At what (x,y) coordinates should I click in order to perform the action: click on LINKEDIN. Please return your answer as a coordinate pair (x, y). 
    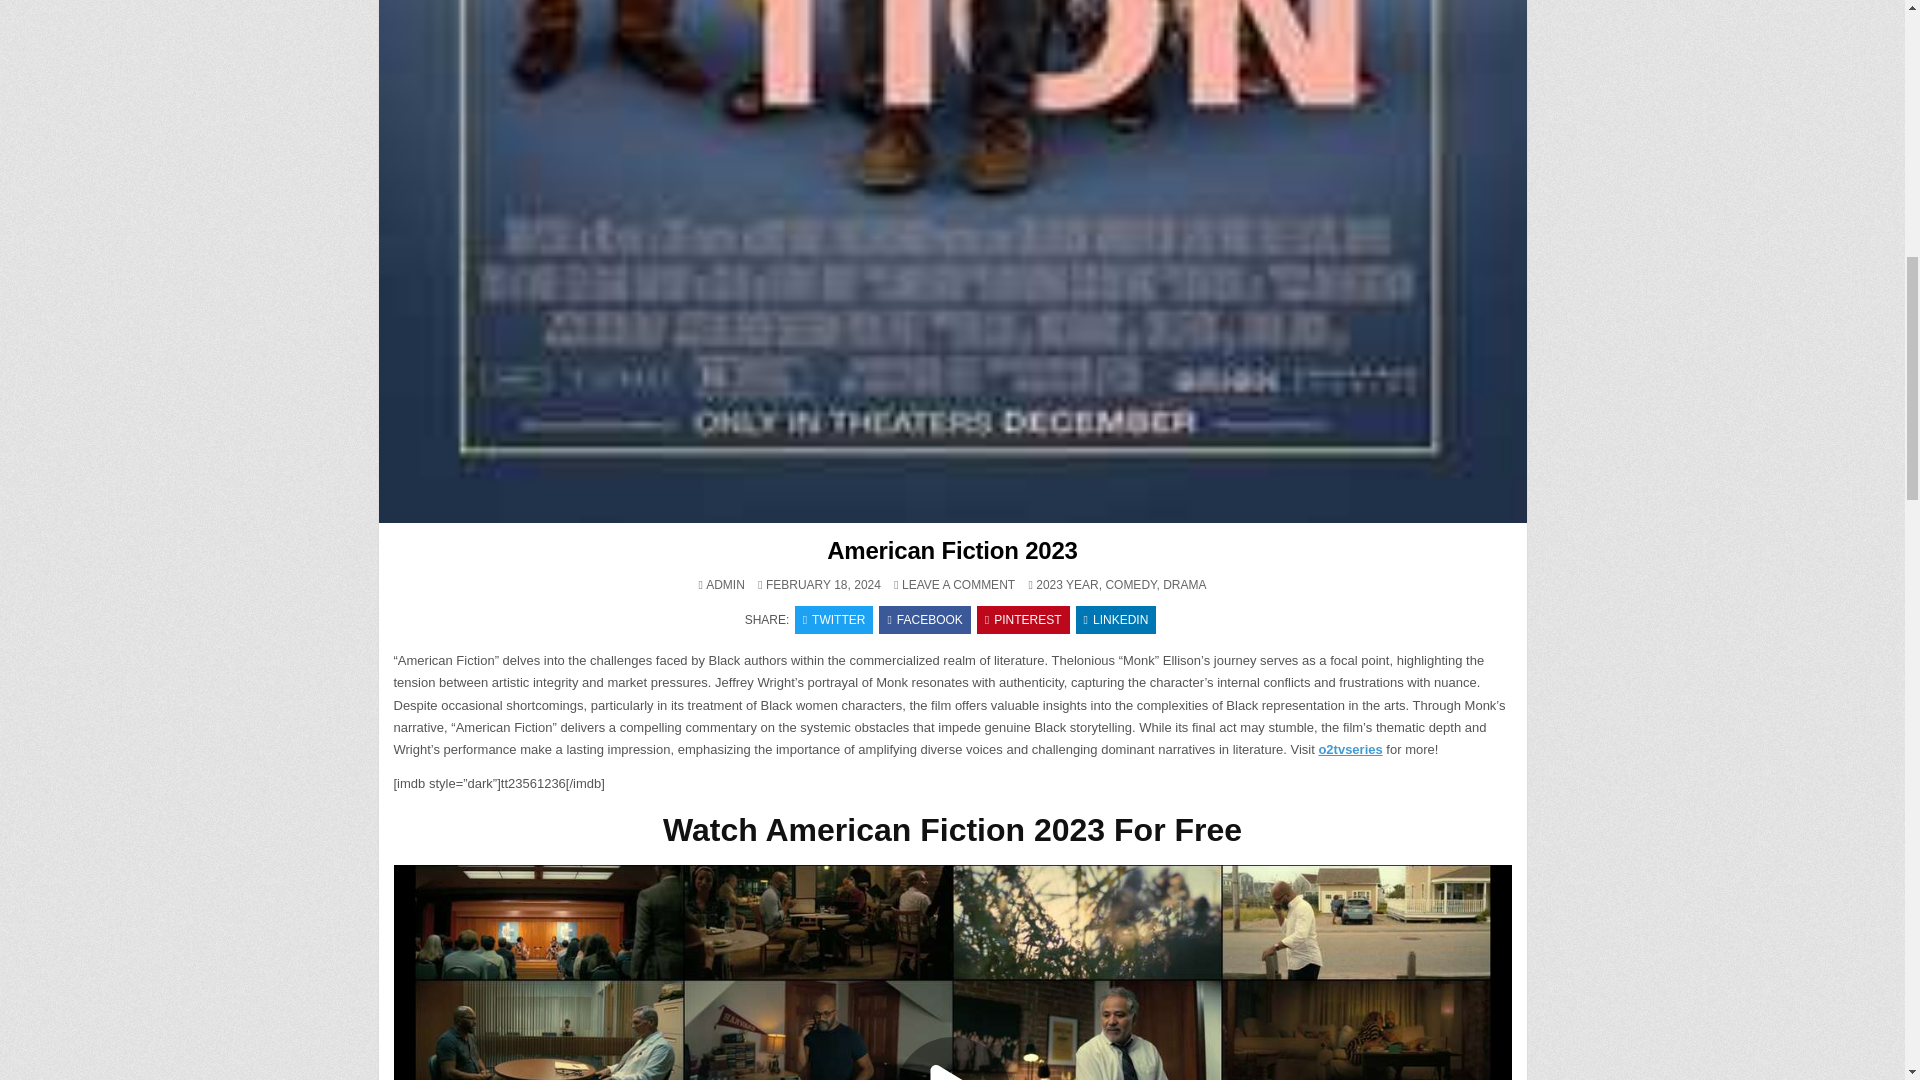
    Looking at the image, I should click on (1116, 619).